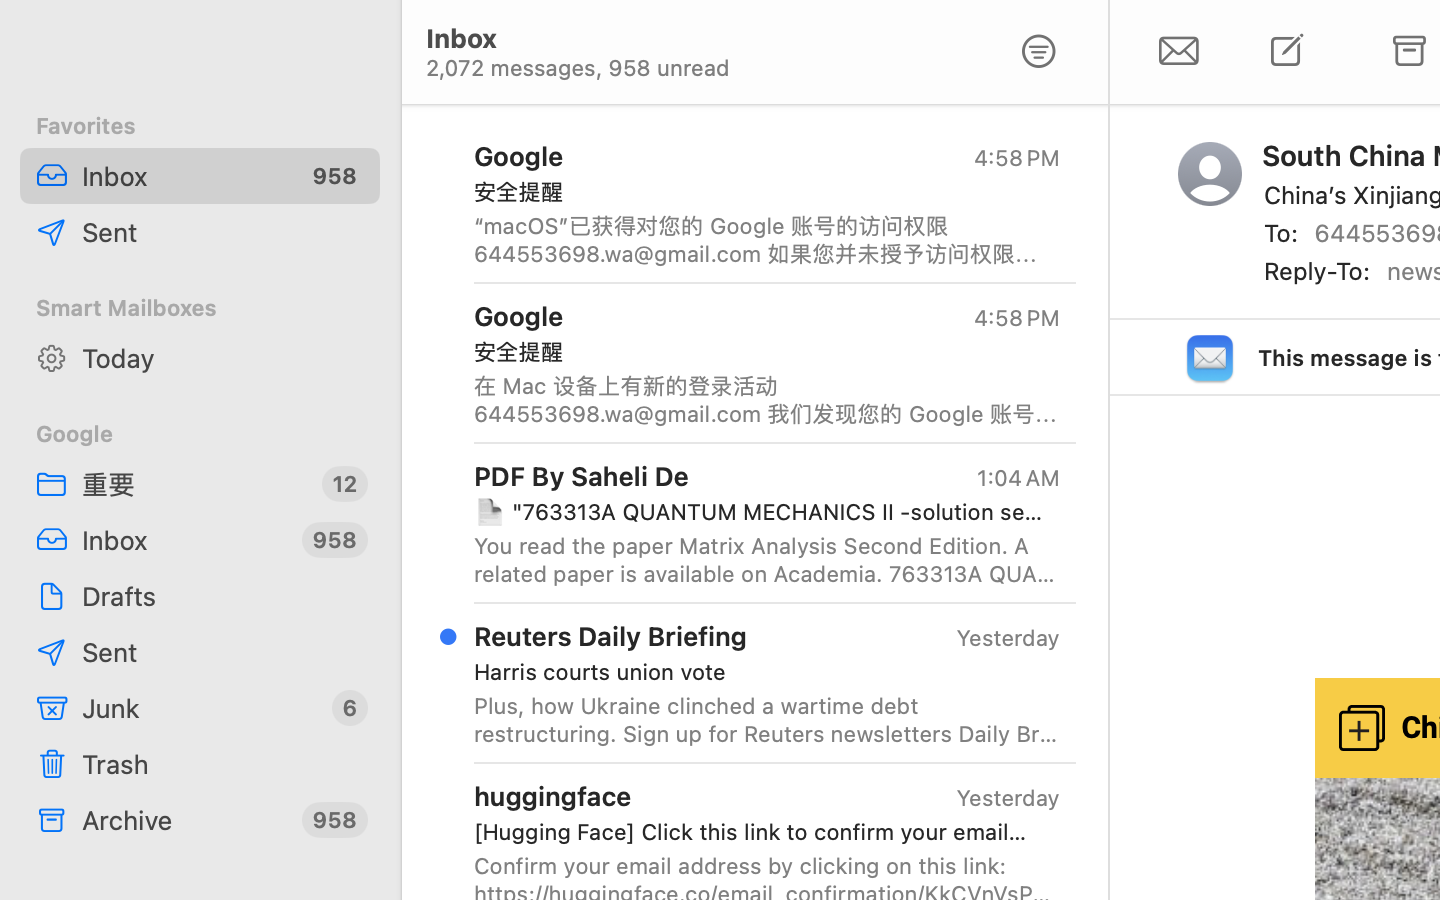  What do you see at coordinates (553, 796) in the screenshot?
I see `huggingface` at bounding box center [553, 796].